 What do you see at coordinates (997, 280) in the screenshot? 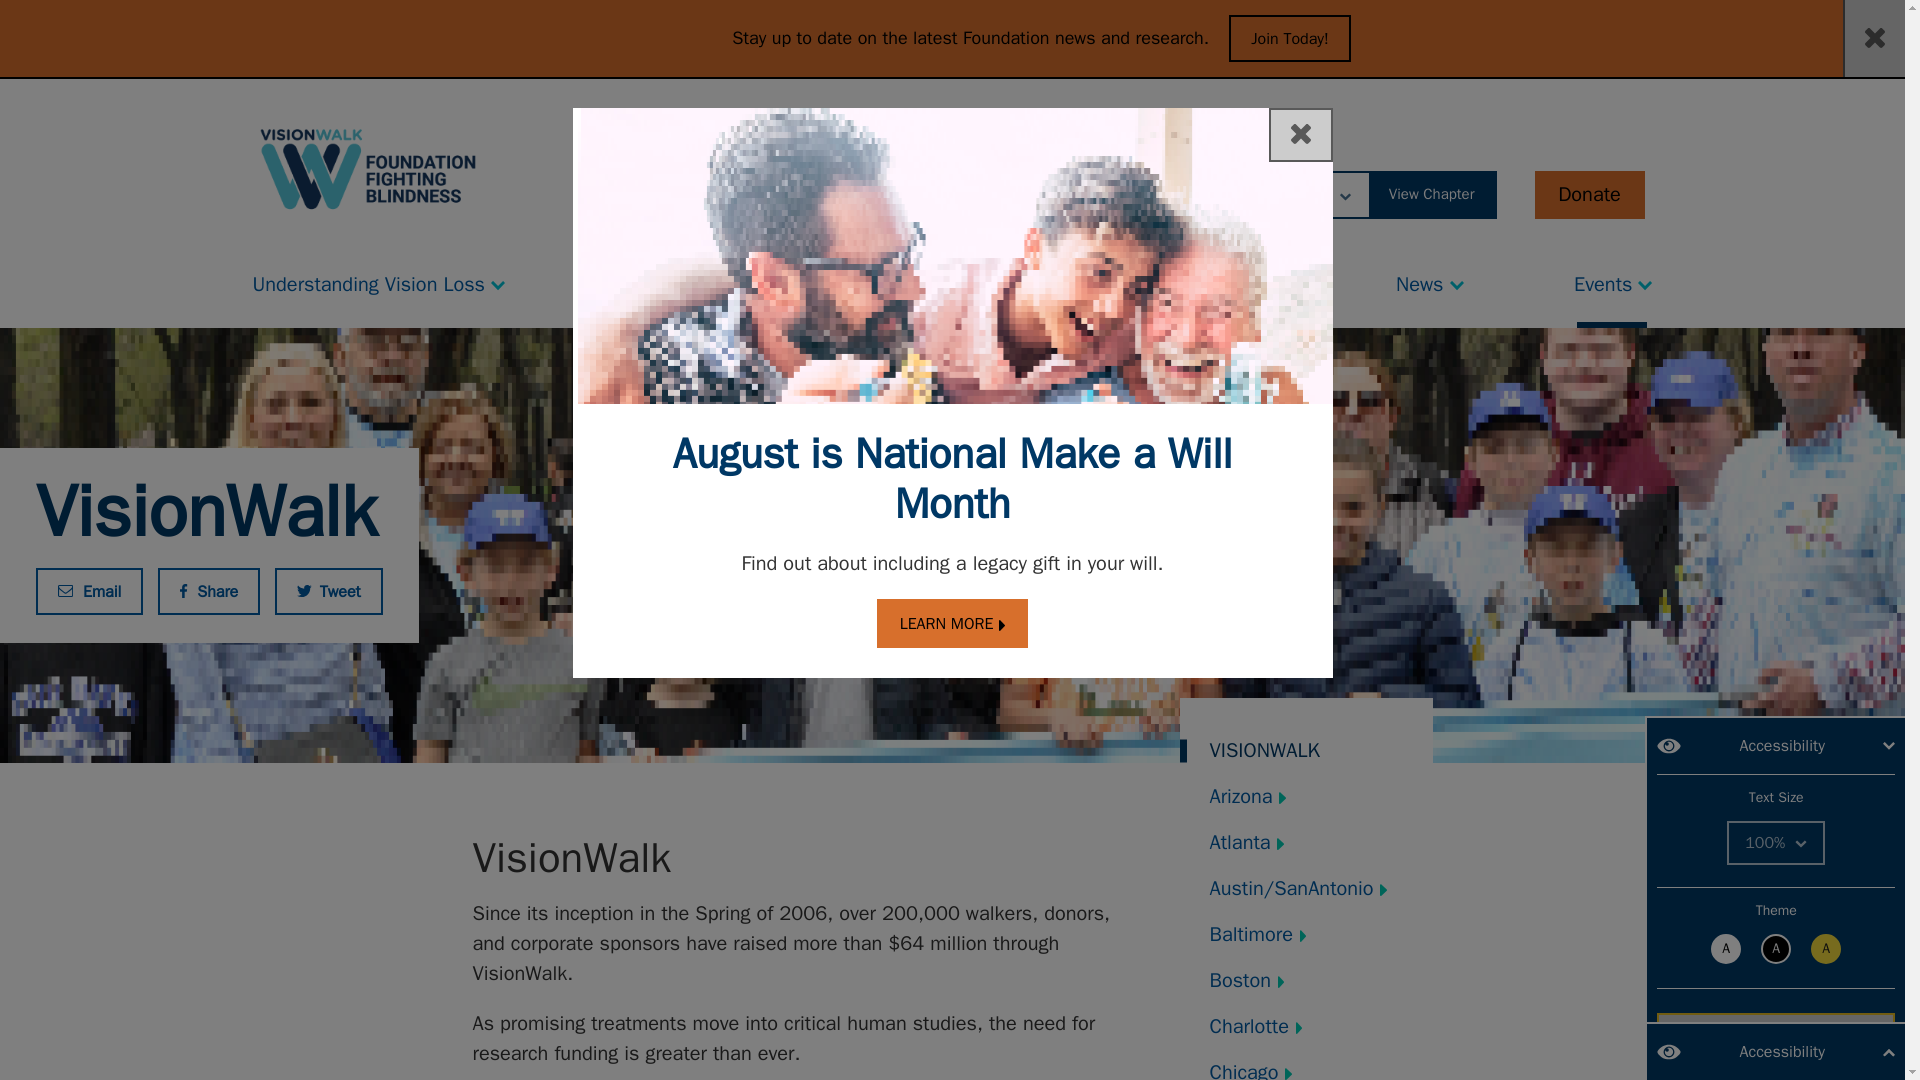
I see `Research` at bounding box center [997, 280].